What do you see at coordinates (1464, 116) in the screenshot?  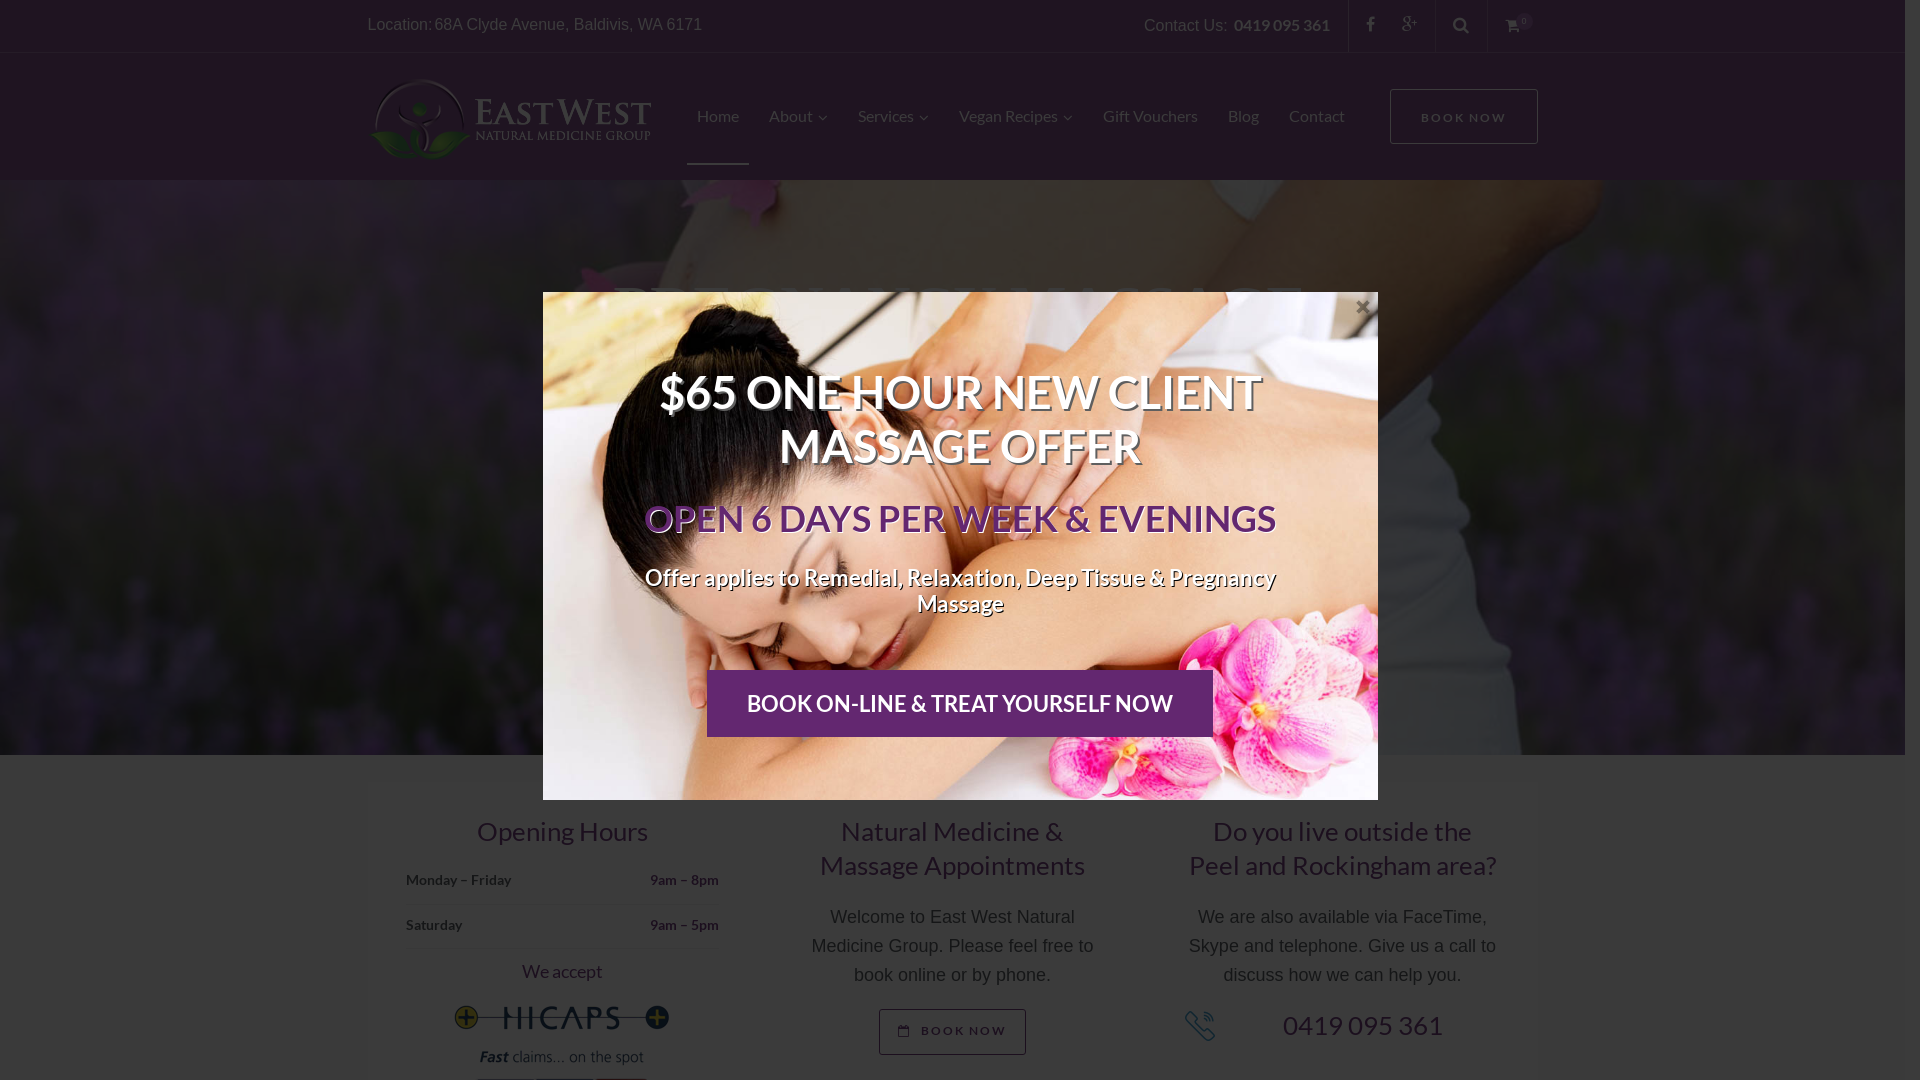 I see `BOOK NOW` at bounding box center [1464, 116].